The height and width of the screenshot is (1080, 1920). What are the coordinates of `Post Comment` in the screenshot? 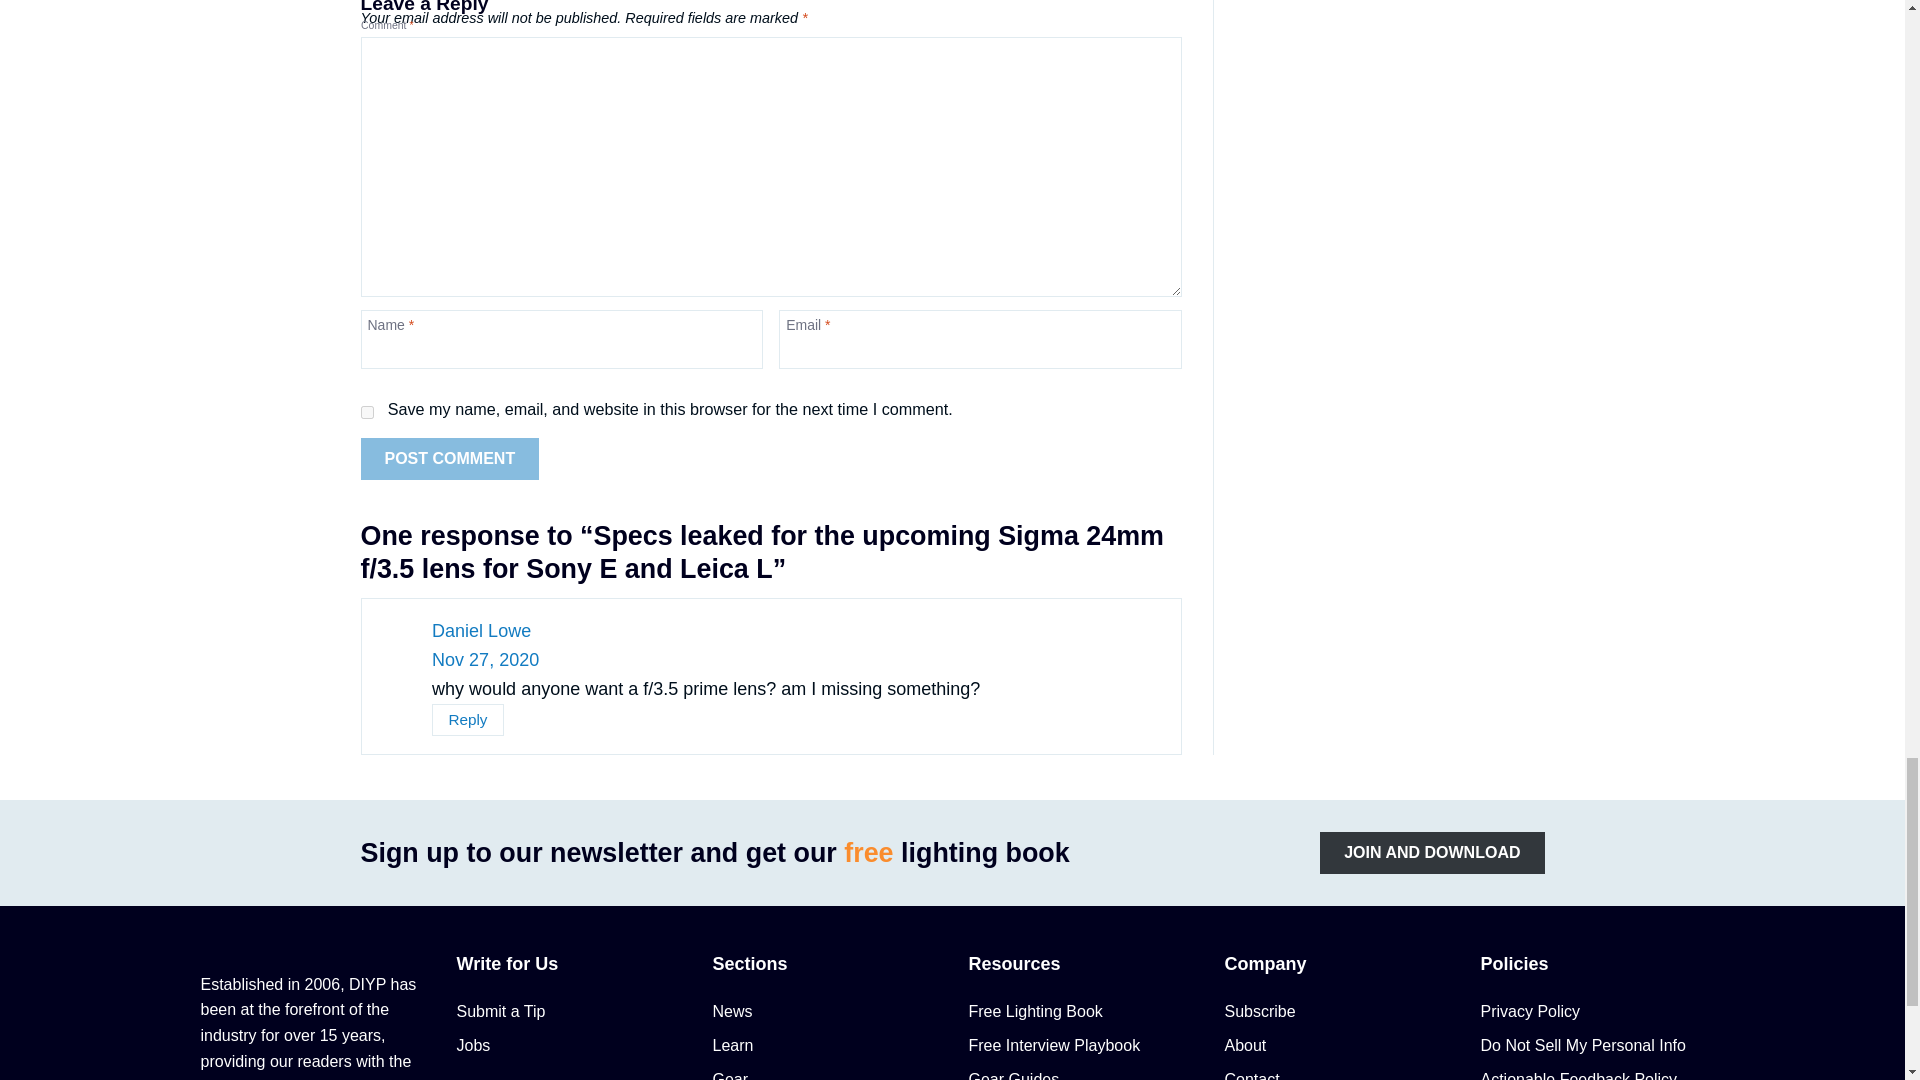 It's located at (450, 458).